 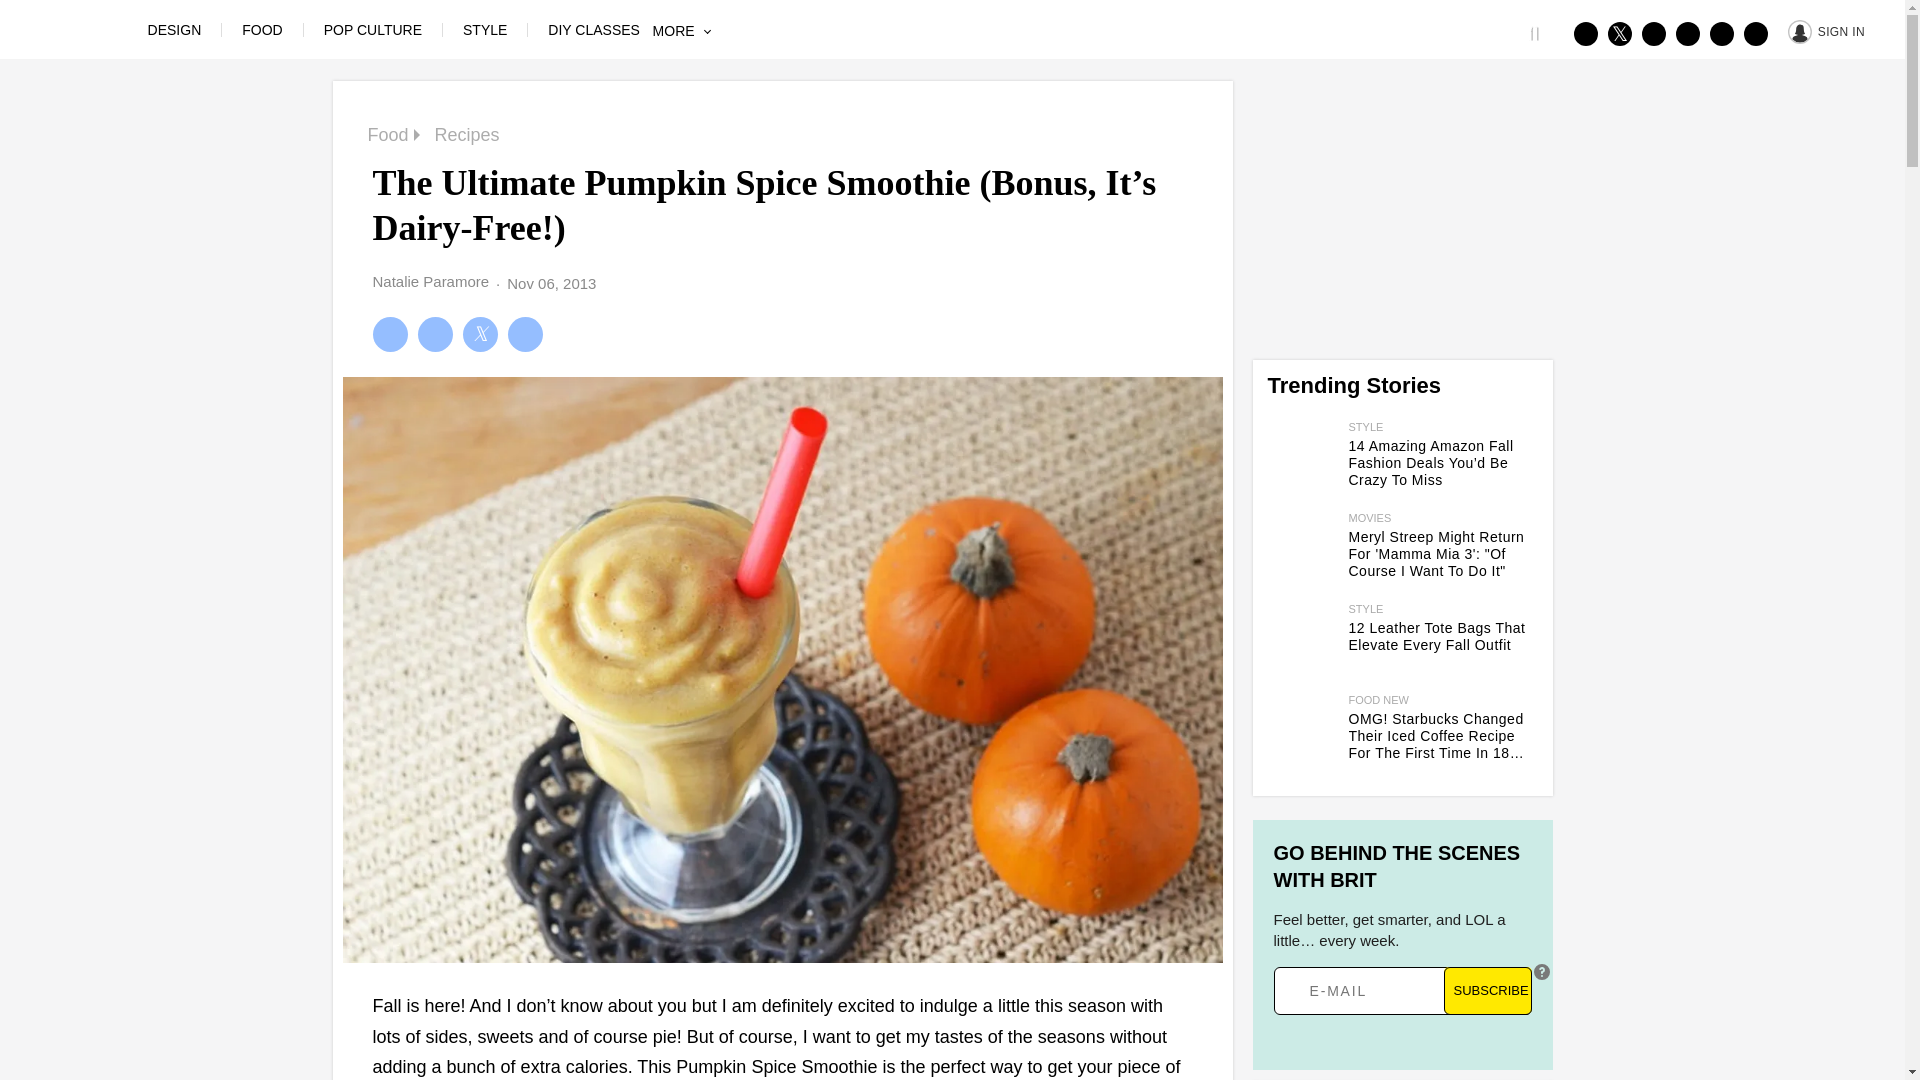 I want to click on POP CULTURE, so click(x=373, y=29).